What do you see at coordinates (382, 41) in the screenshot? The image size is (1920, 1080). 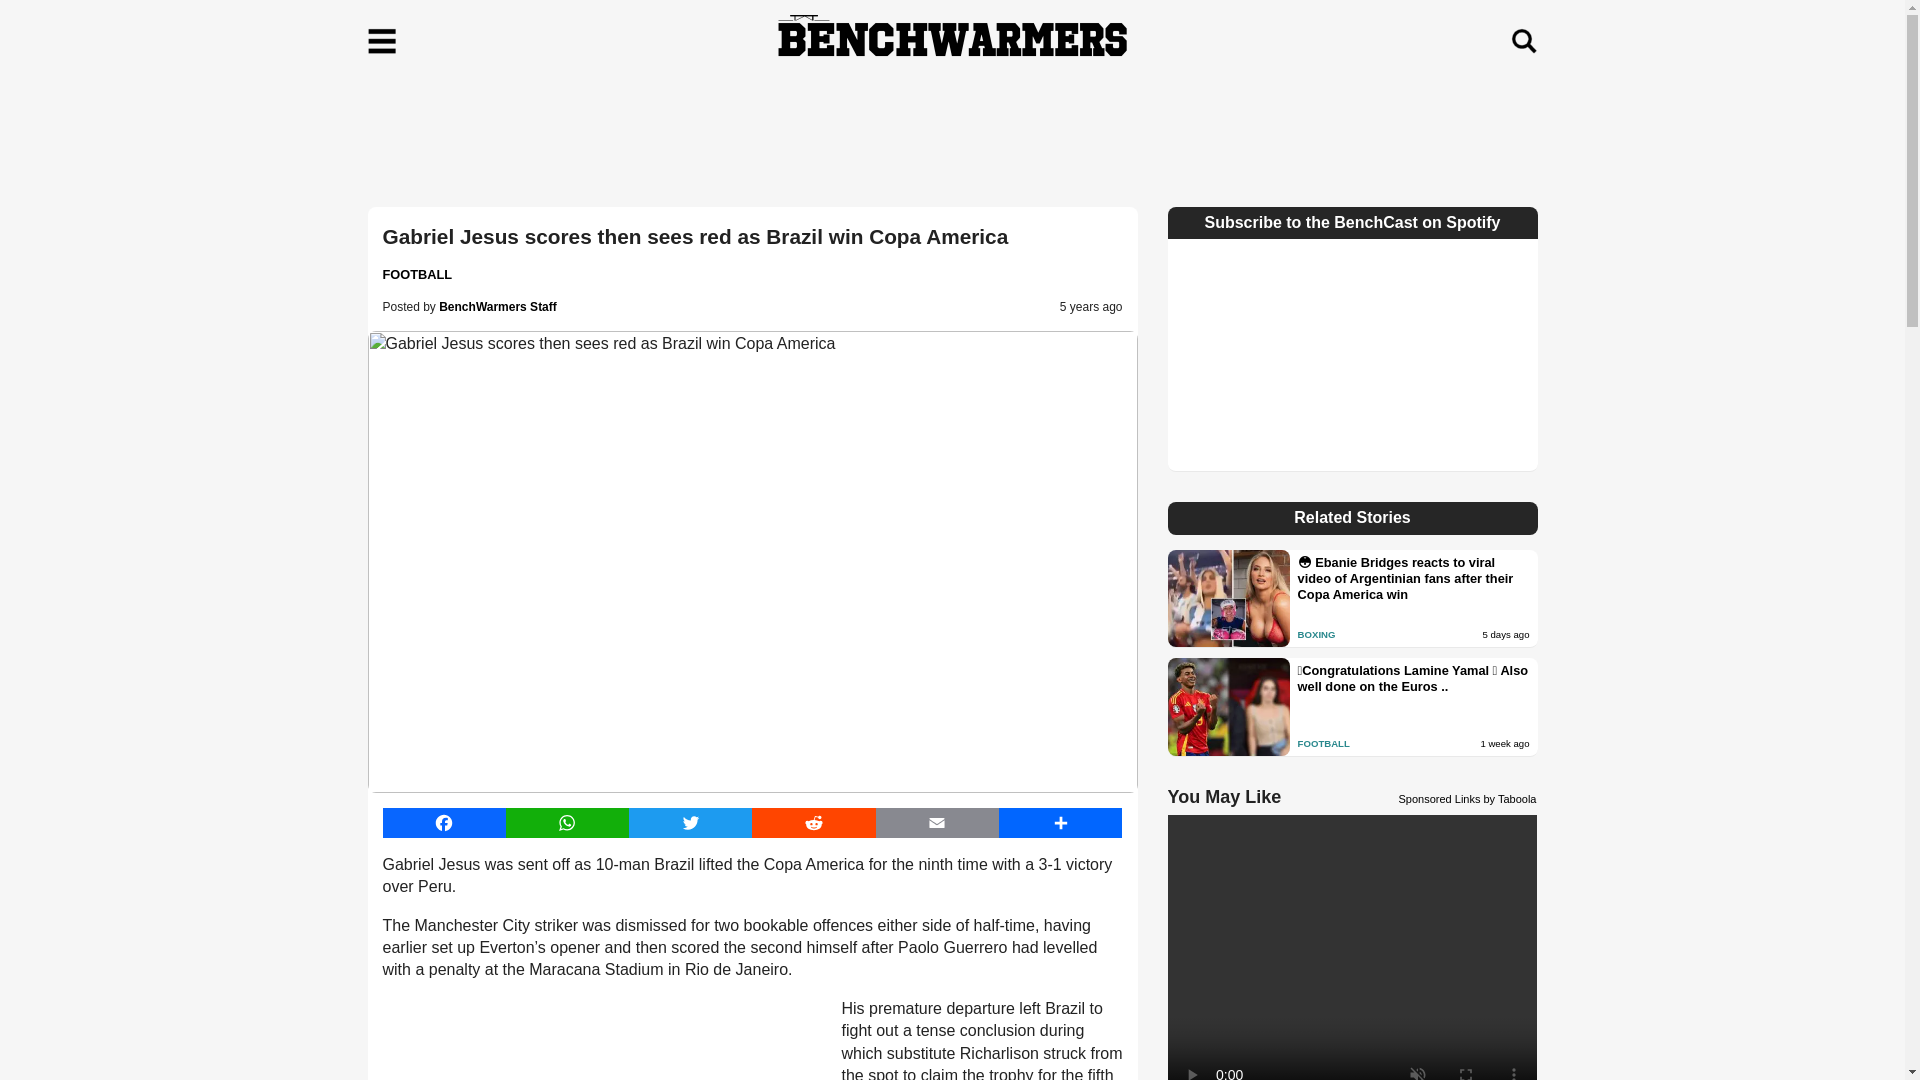 I see `Menu` at bounding box center [382, 41].